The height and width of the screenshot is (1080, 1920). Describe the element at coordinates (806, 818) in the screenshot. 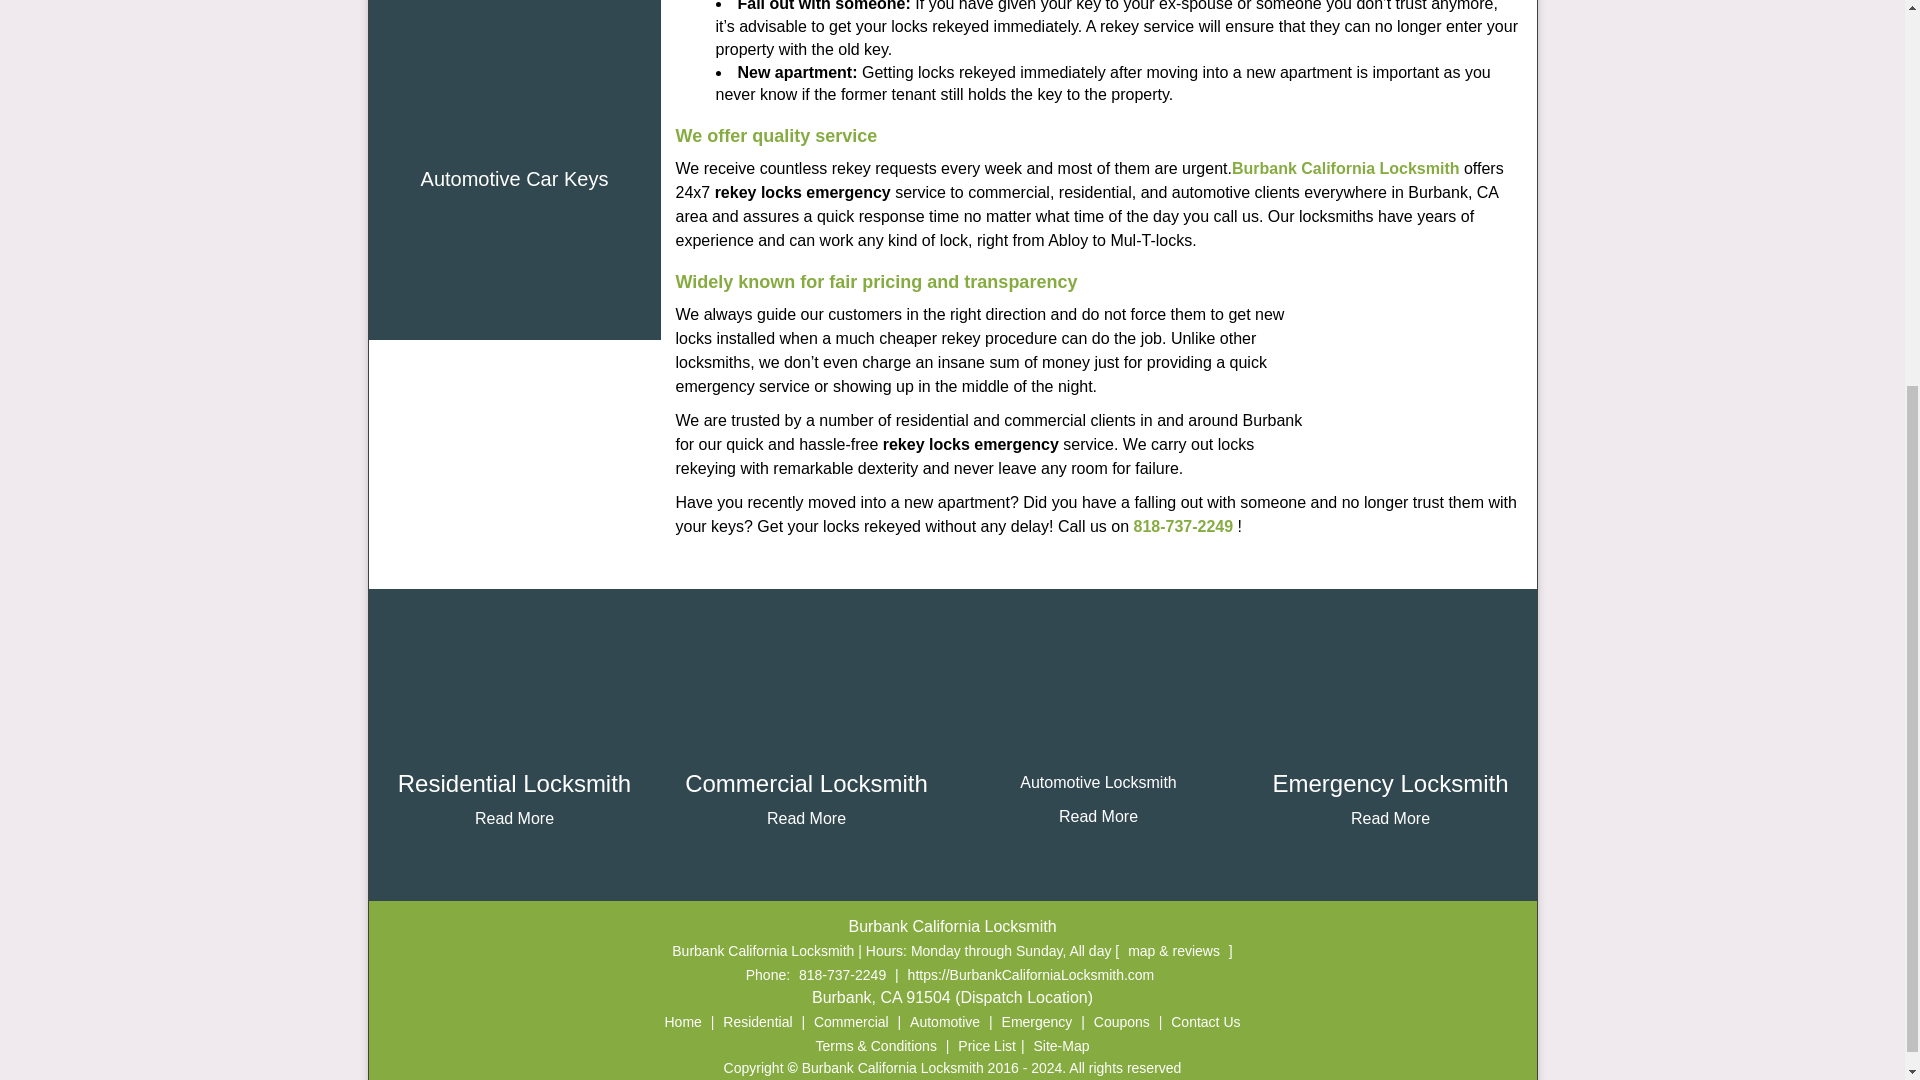

I see `Read More` at that location.